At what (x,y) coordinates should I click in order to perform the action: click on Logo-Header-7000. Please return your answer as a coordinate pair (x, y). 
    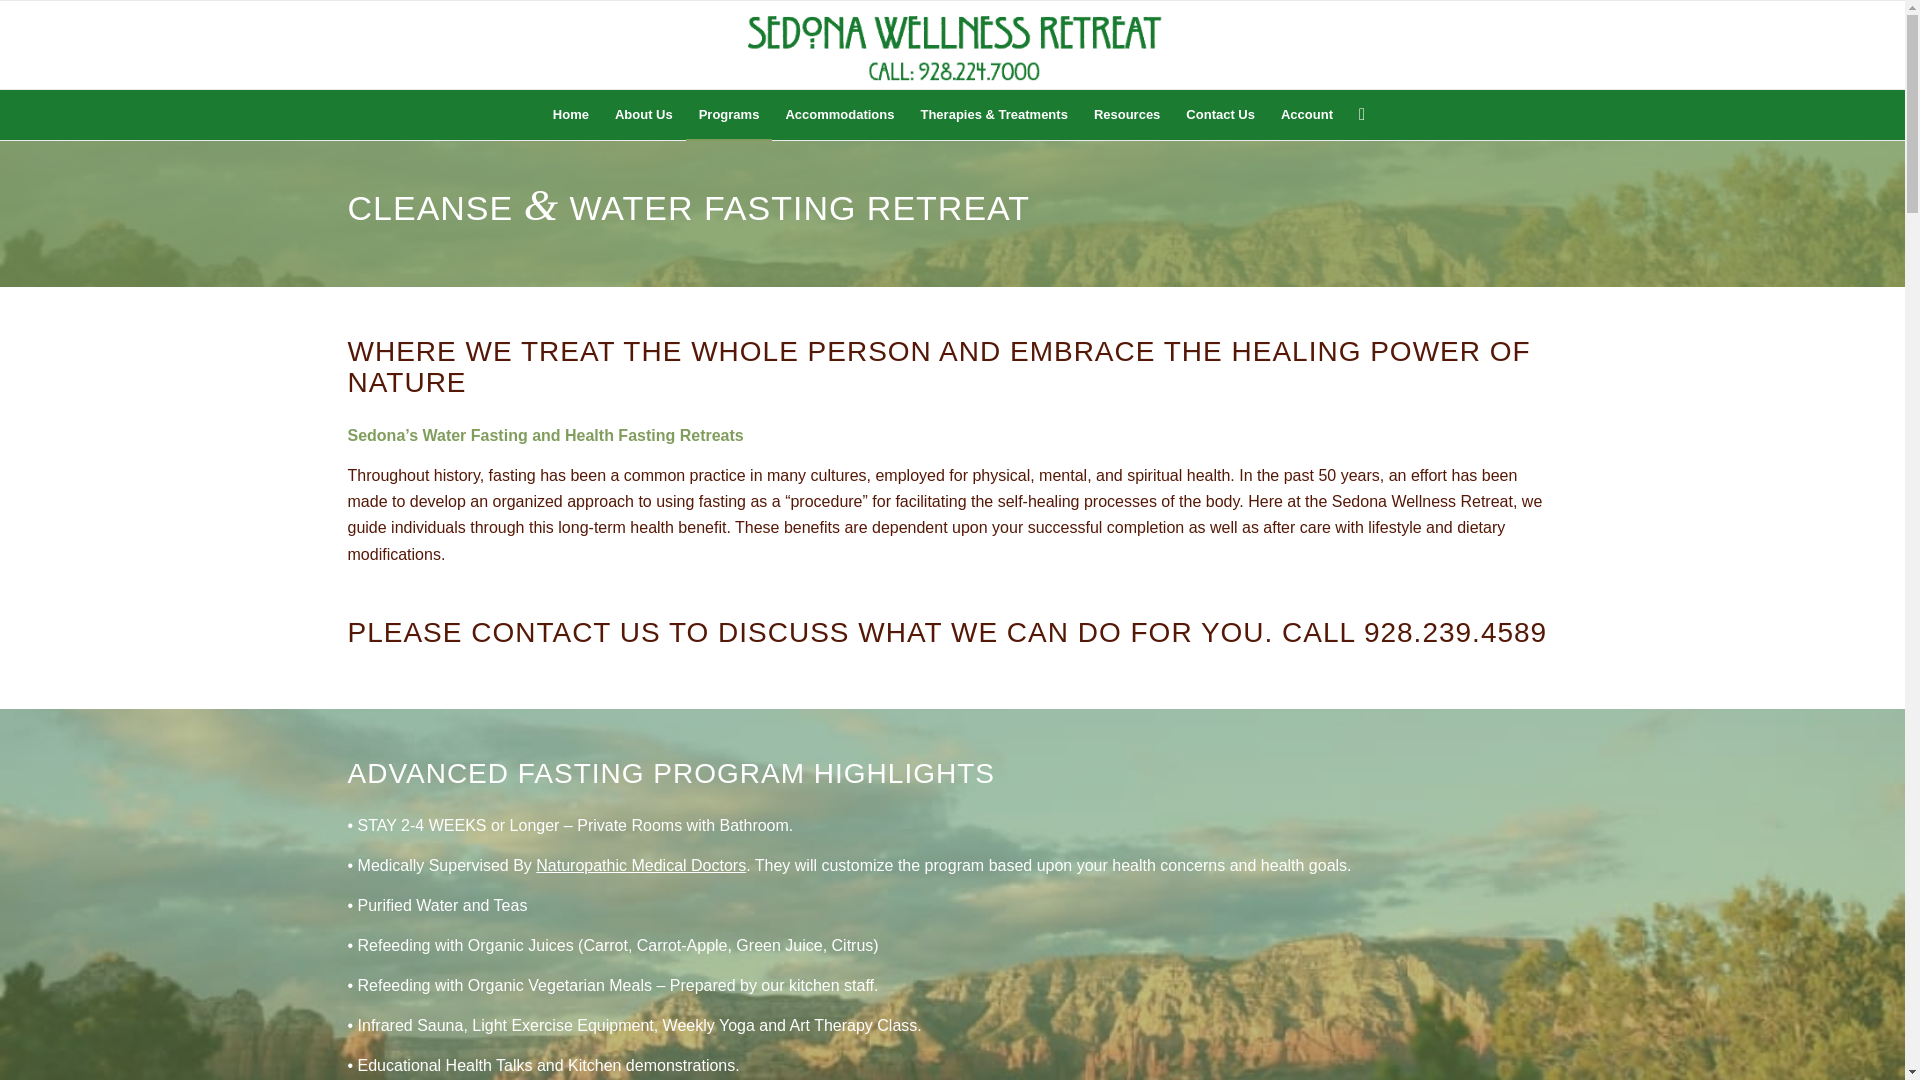
    Looking at the image, I should click on (951, 44).